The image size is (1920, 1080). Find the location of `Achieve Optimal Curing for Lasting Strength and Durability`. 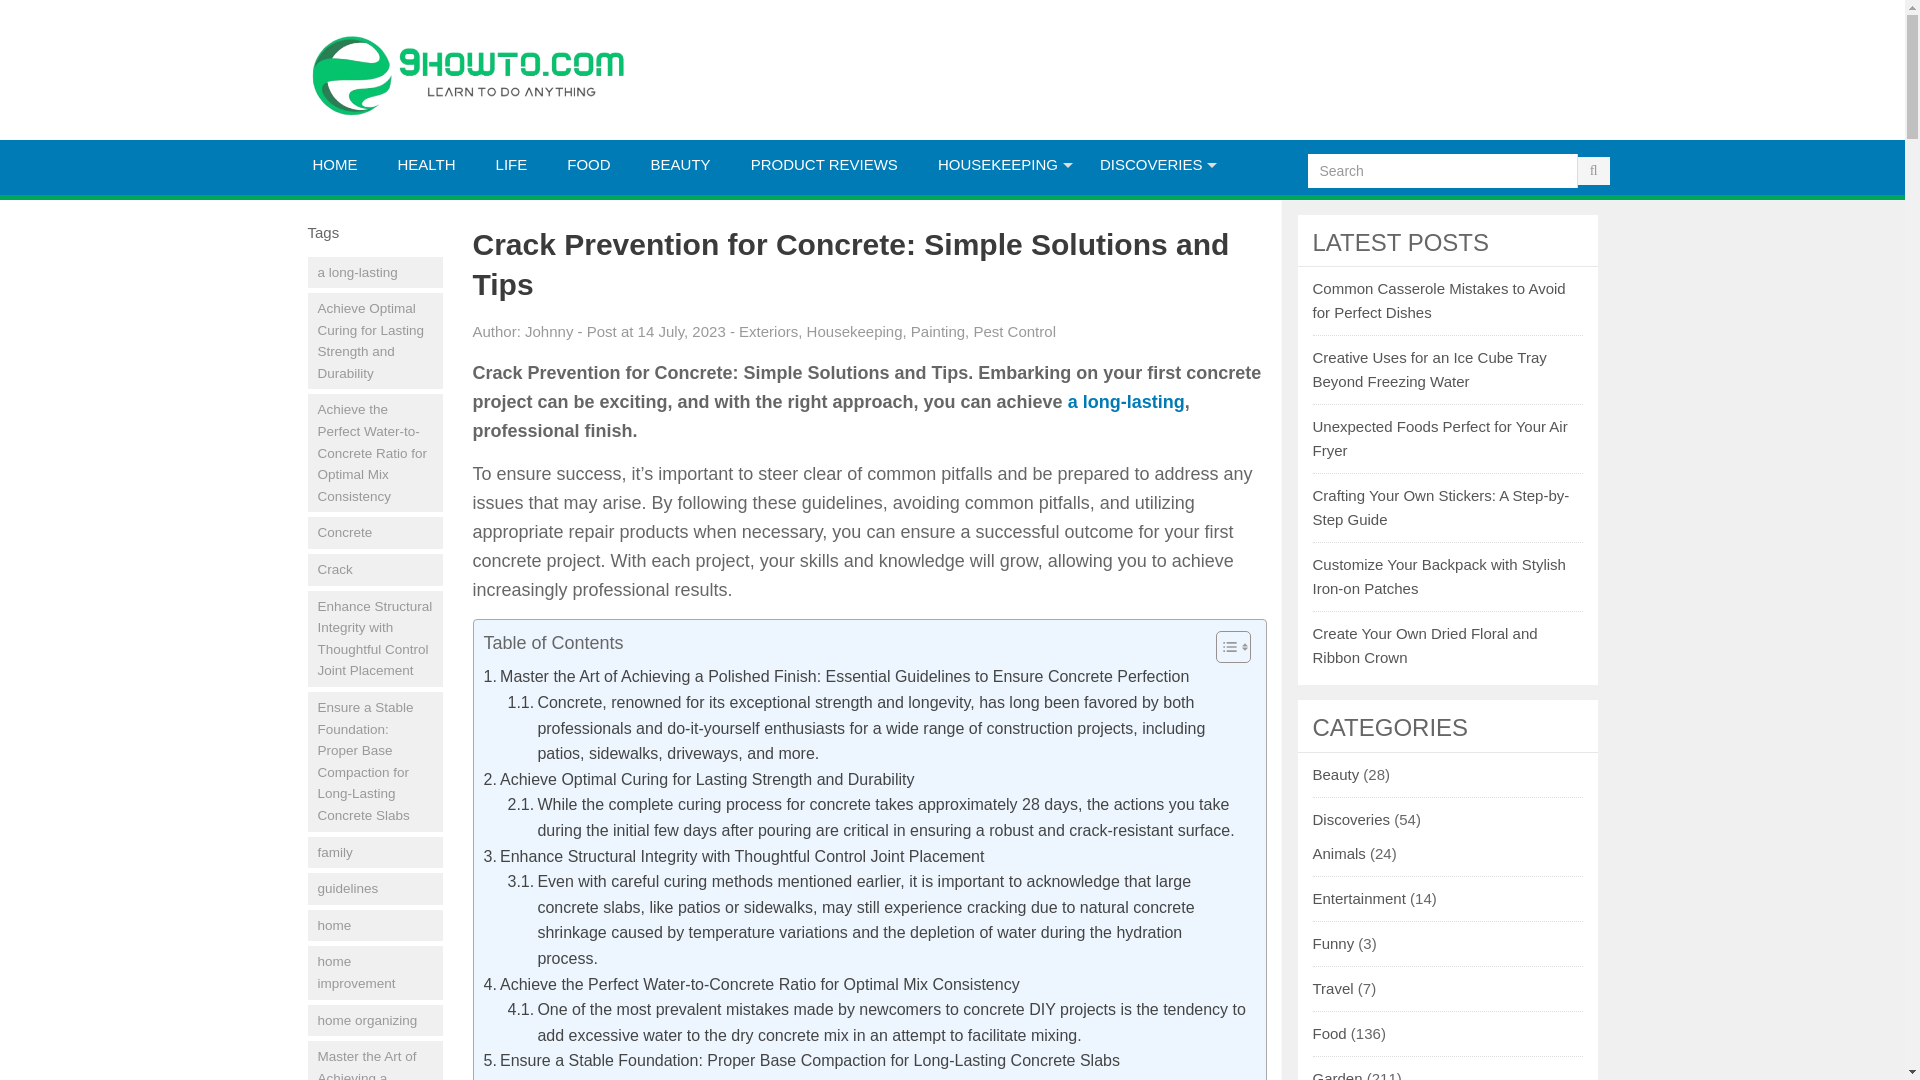

Achieve Optimal Curing for Lasting Strength and Durability is located at coordinates (699, 779).